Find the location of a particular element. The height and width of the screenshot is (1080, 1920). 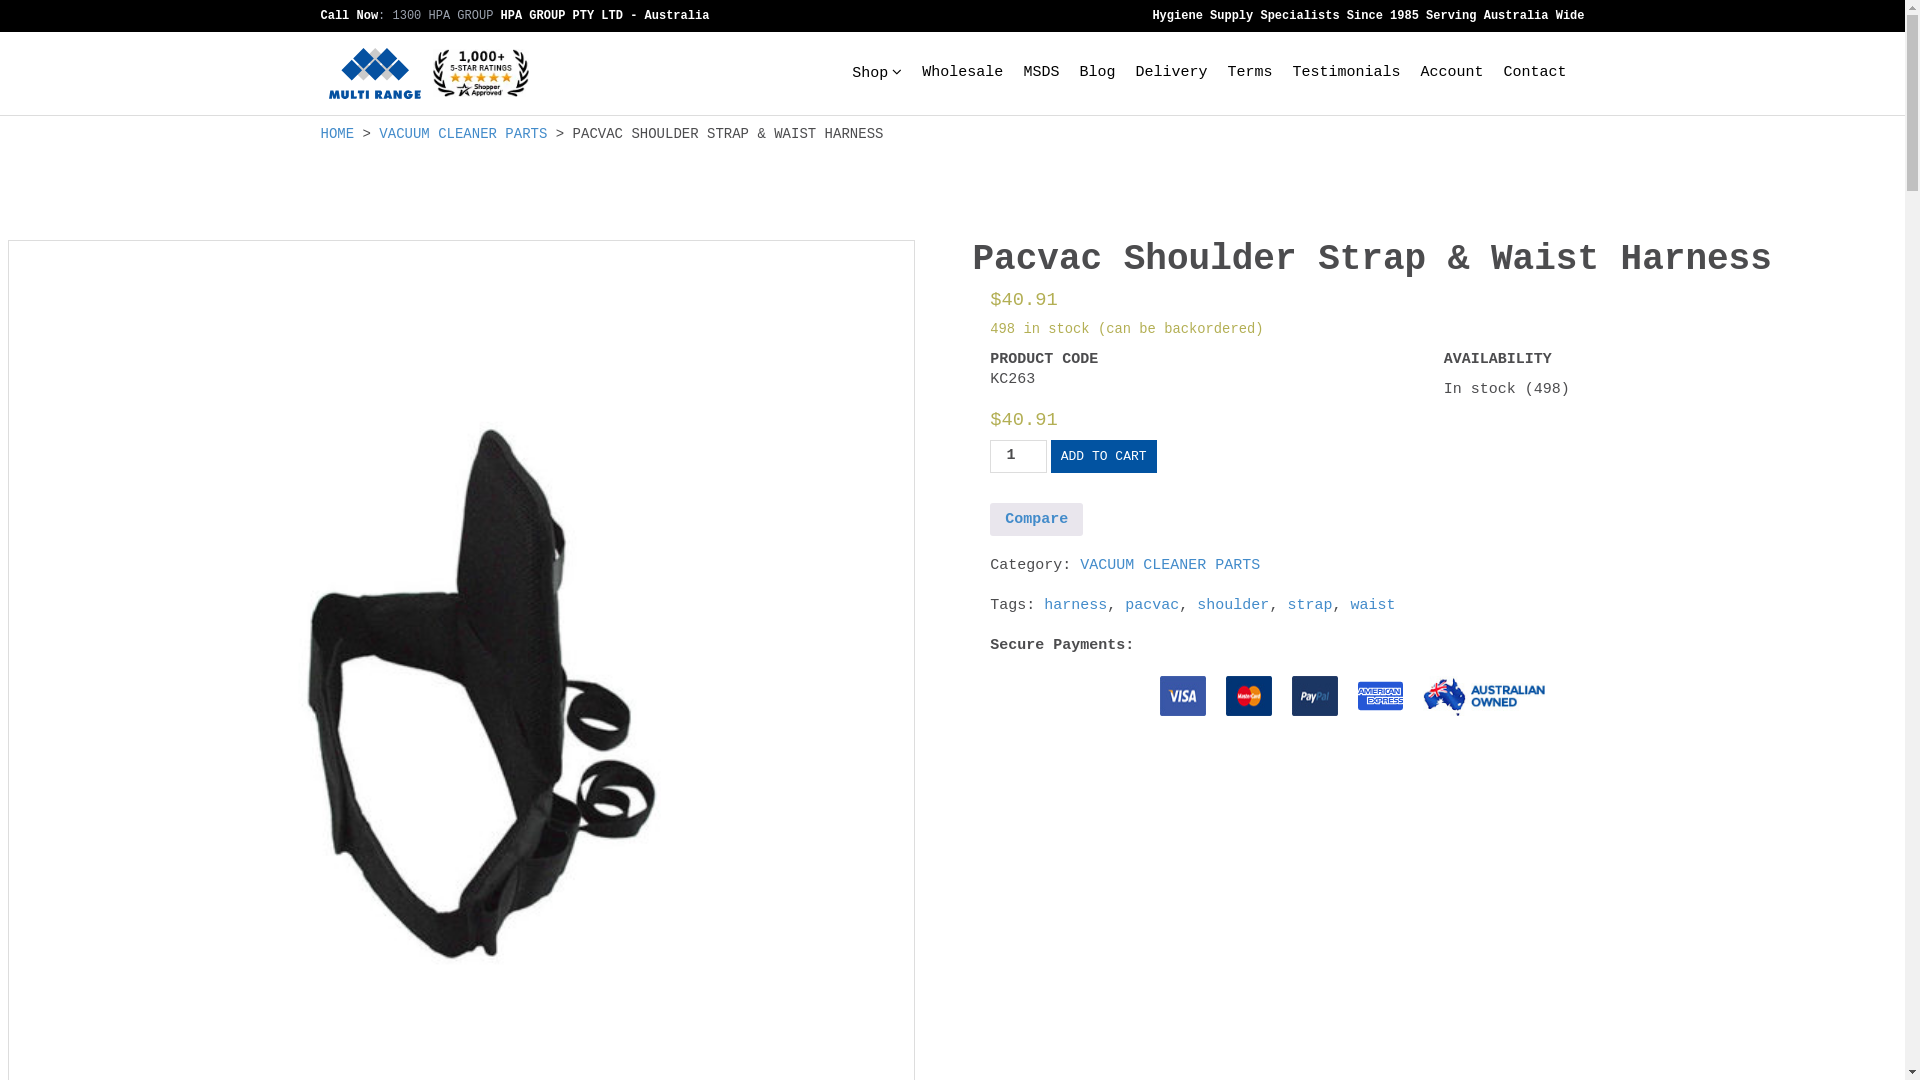

Shop is located at coordinates (870, 74).